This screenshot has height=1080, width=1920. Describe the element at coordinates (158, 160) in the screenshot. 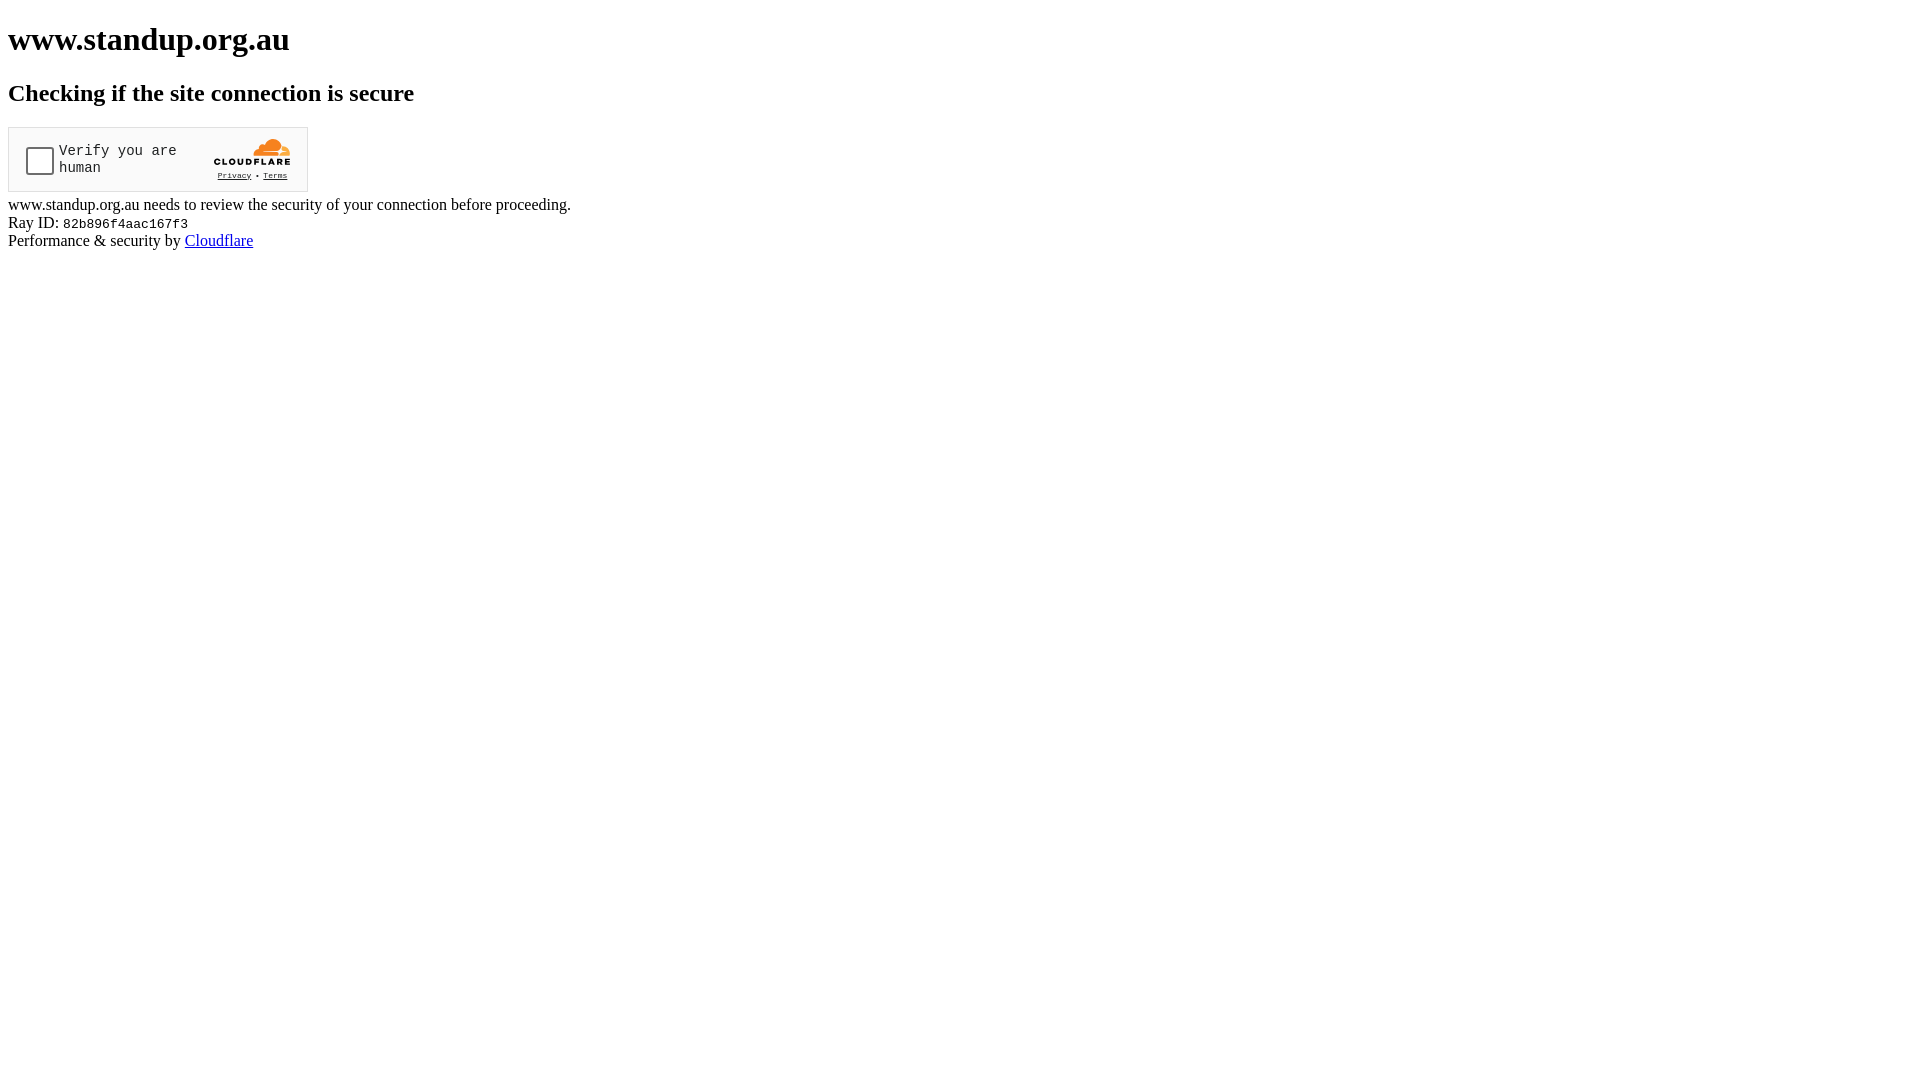

I see `Widget containing a Cloudflare security challenge` at that location.